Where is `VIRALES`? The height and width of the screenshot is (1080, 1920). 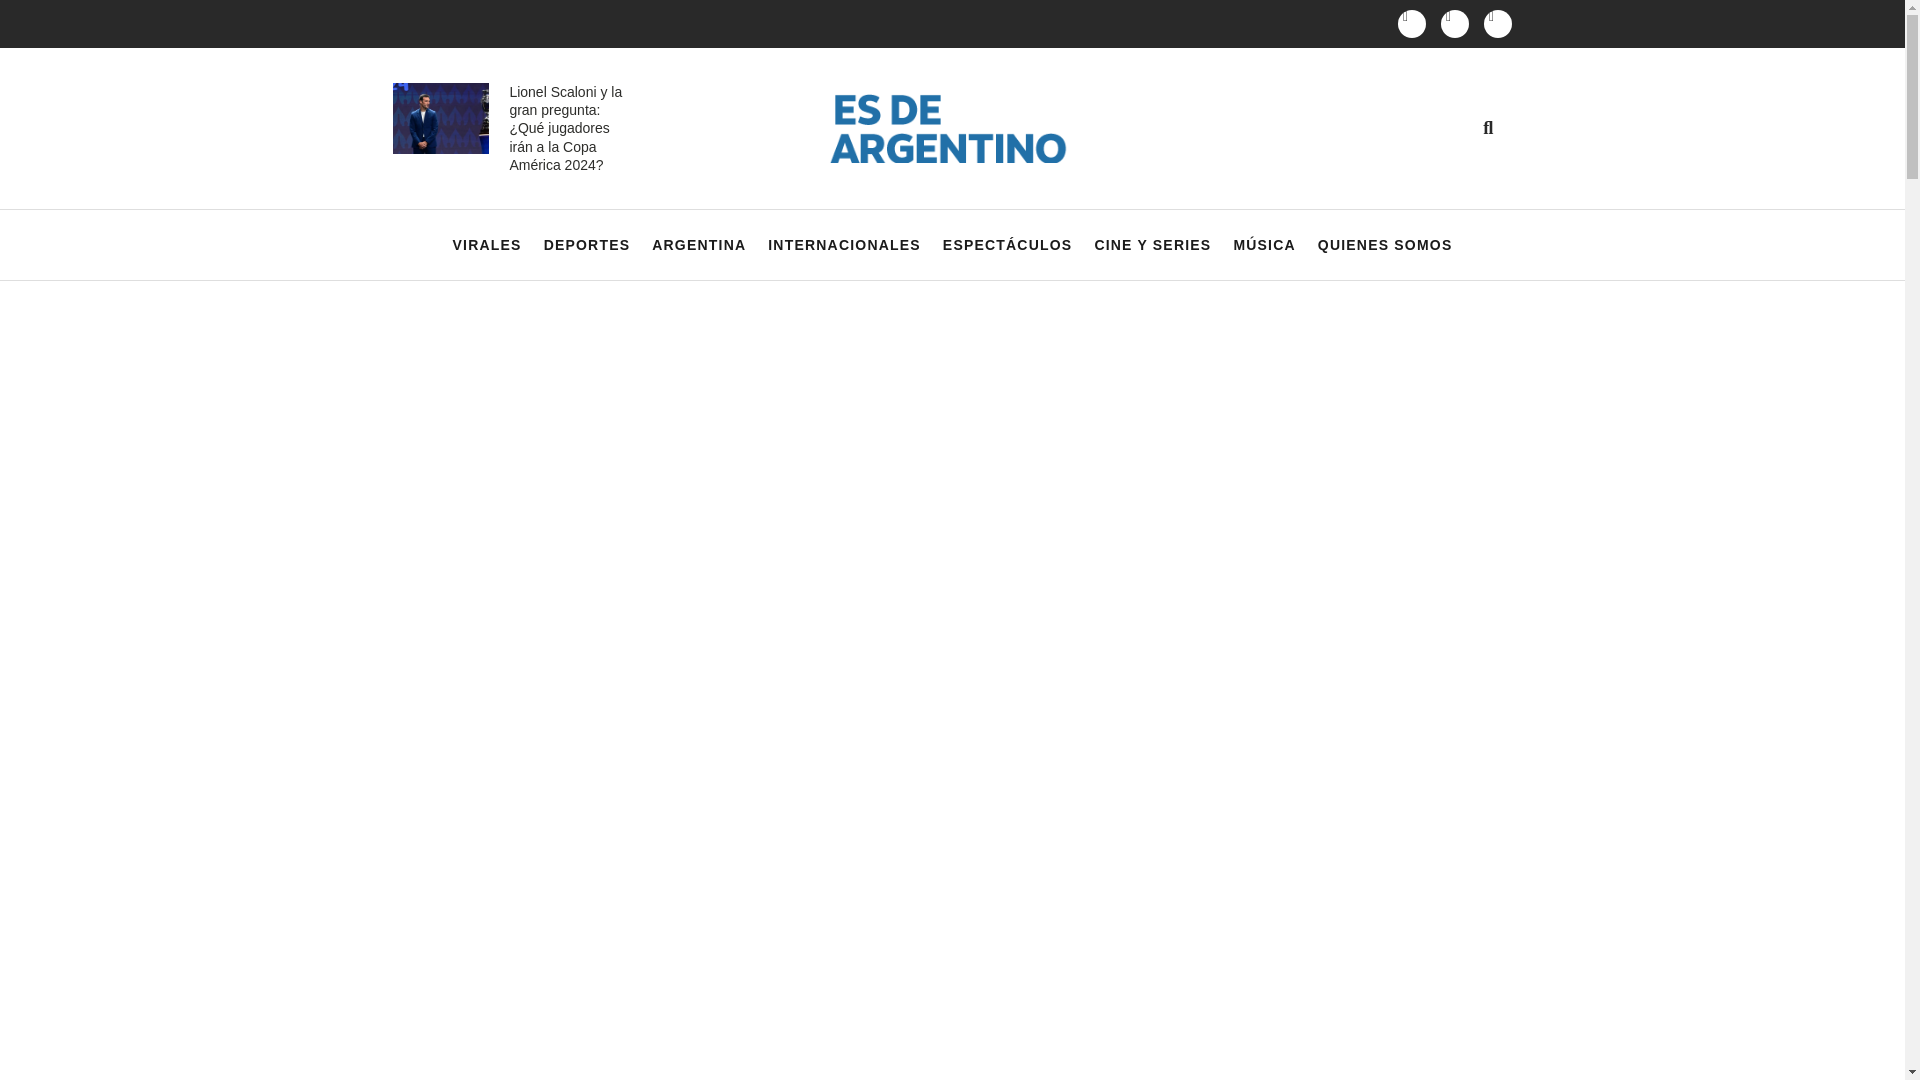 VIRALES is located at coordinates (488, 245).